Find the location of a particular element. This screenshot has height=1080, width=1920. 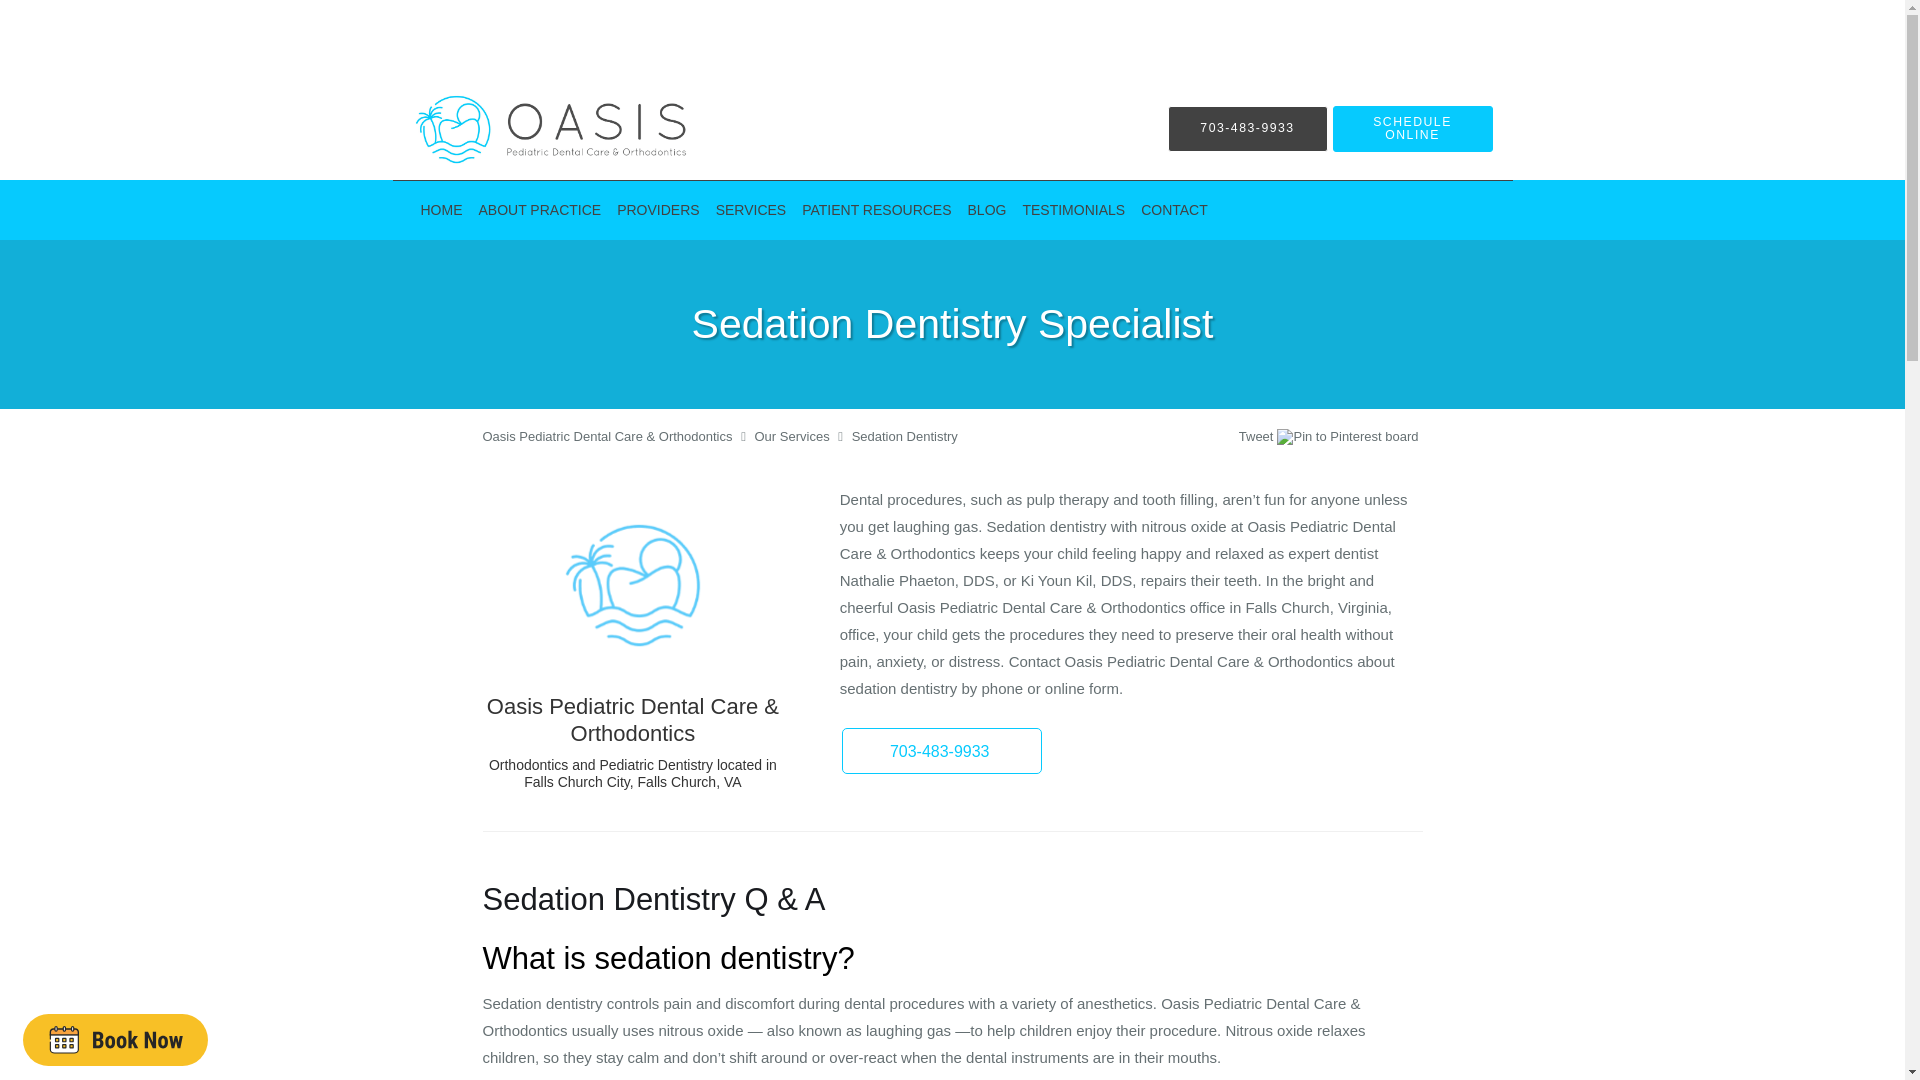

TESTIMONIALS is located at coordinates (1072, 210).